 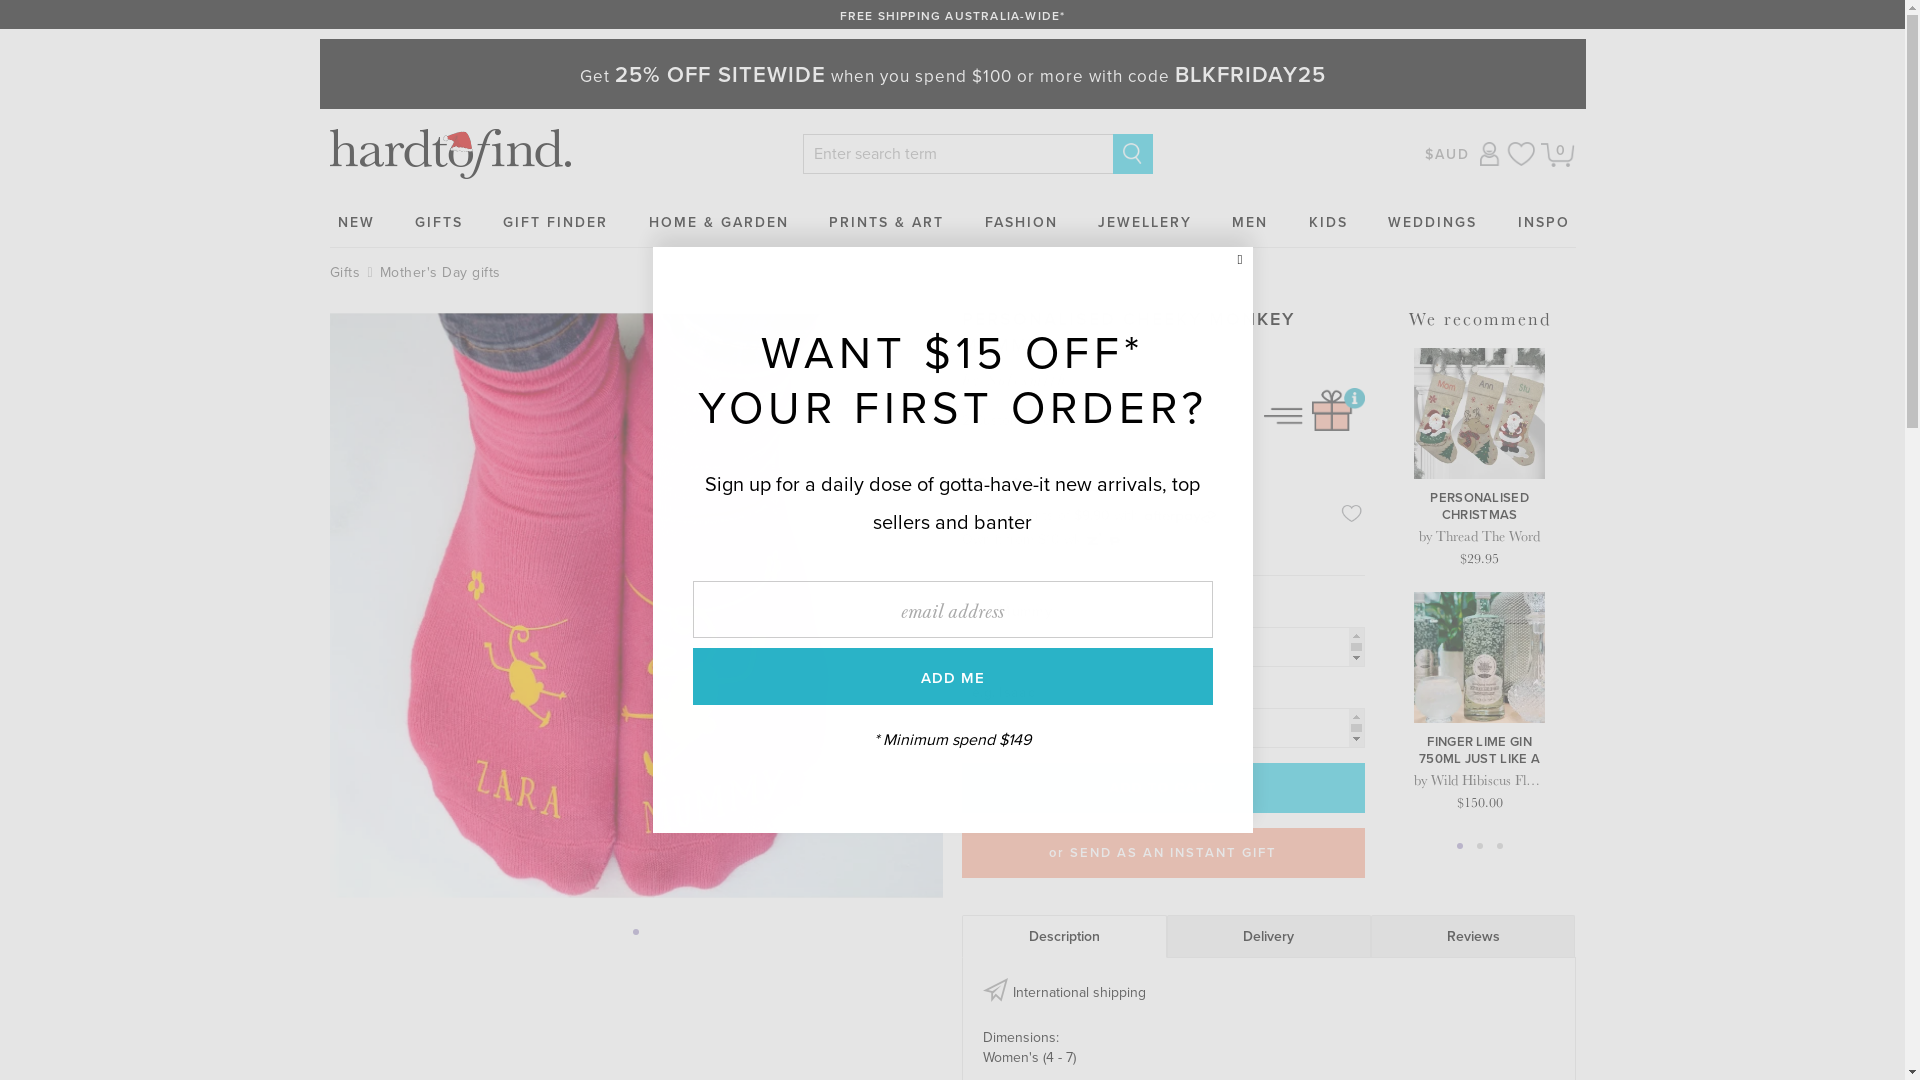 I want to click on ADD ME, so click(x=952, y=676).